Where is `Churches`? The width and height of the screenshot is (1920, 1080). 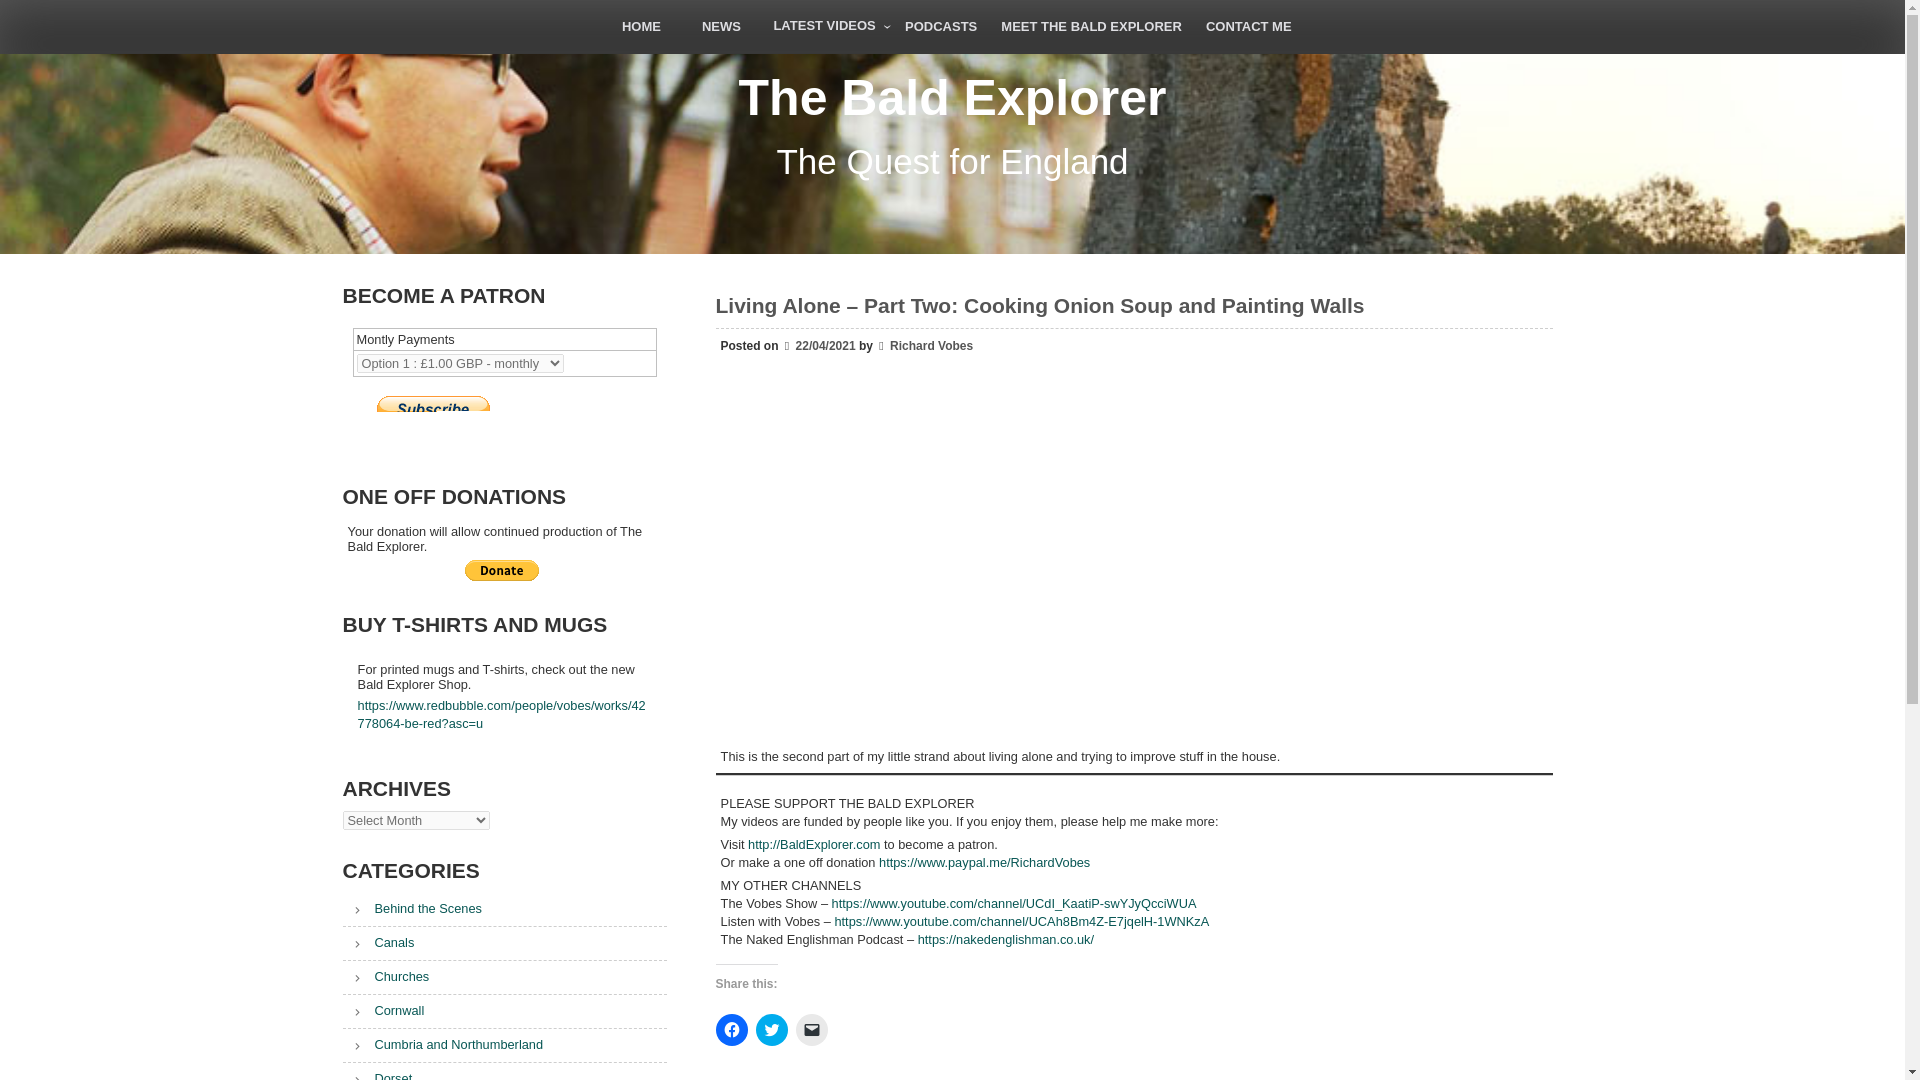
Churches is located at coordinates (384, 976).